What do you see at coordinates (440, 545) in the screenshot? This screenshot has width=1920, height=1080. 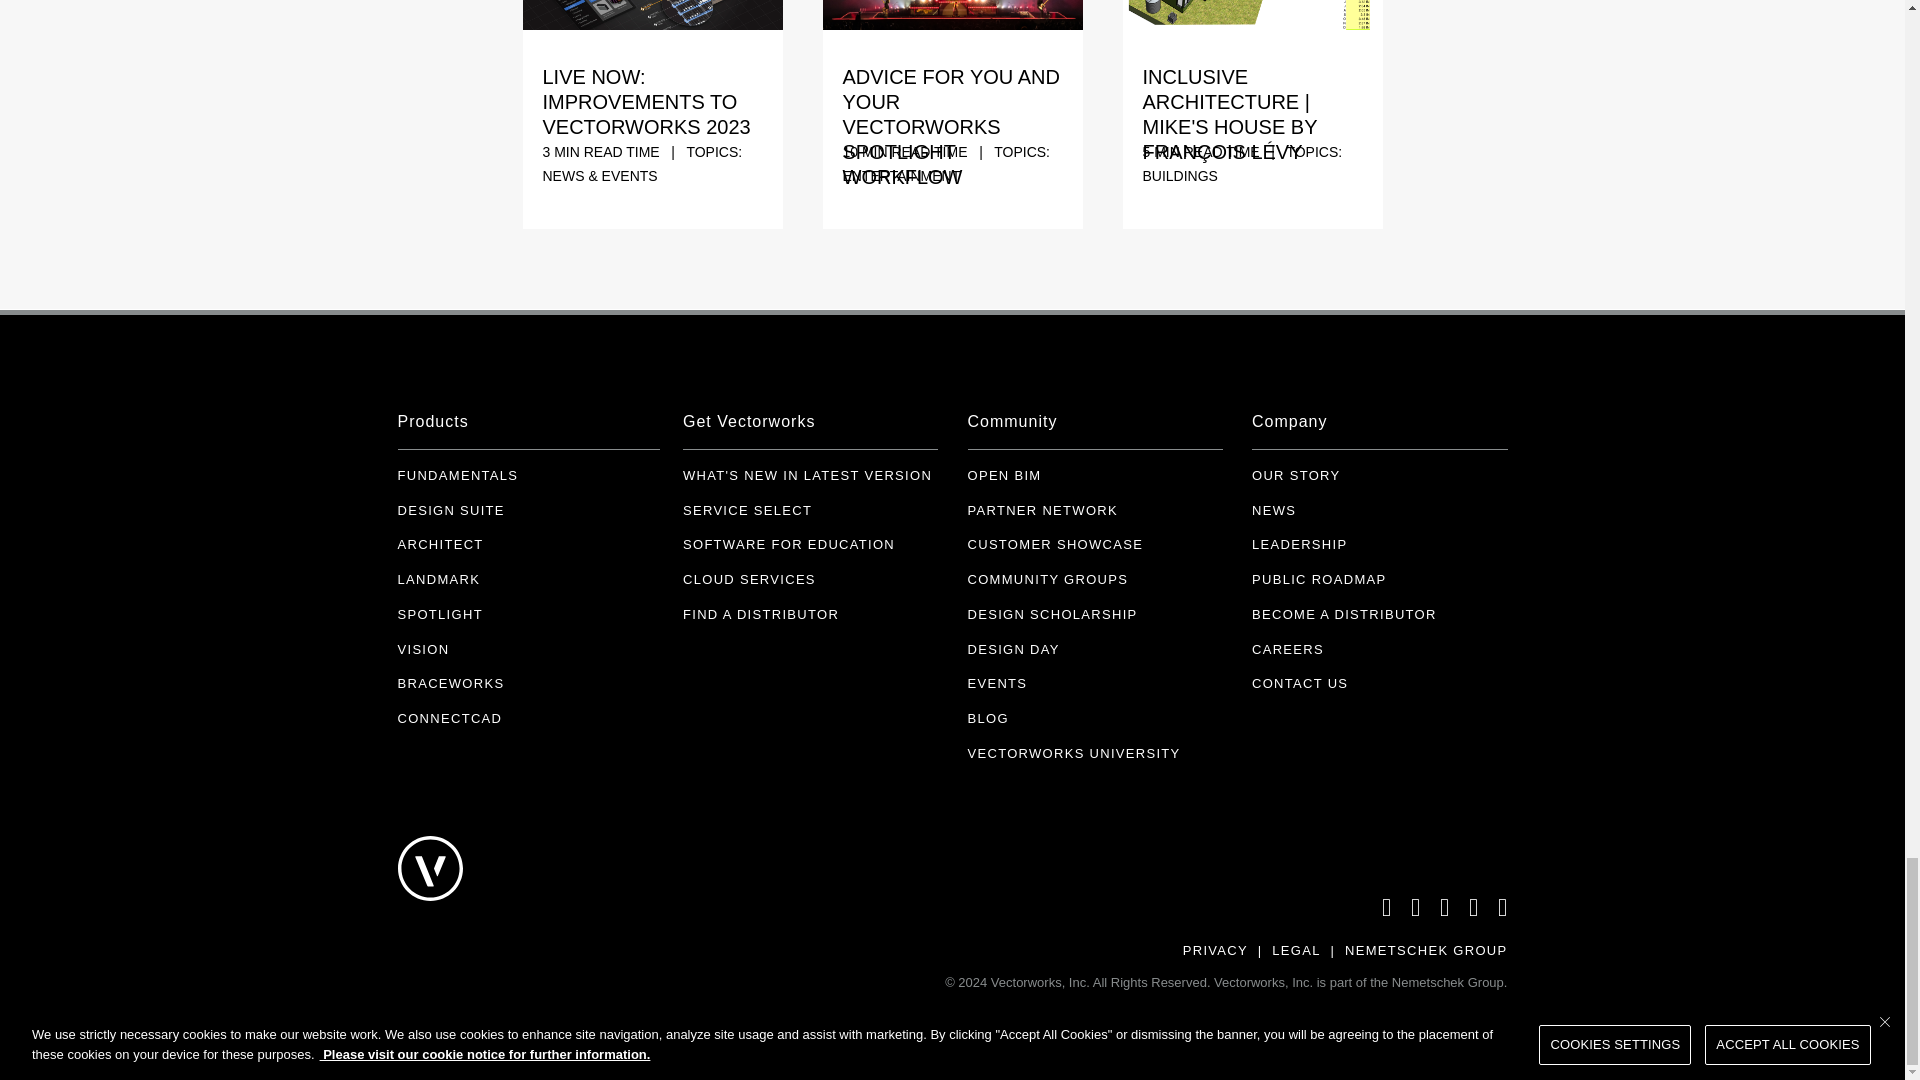 I see `ARCHITECT` at bounding box center [440, 545].